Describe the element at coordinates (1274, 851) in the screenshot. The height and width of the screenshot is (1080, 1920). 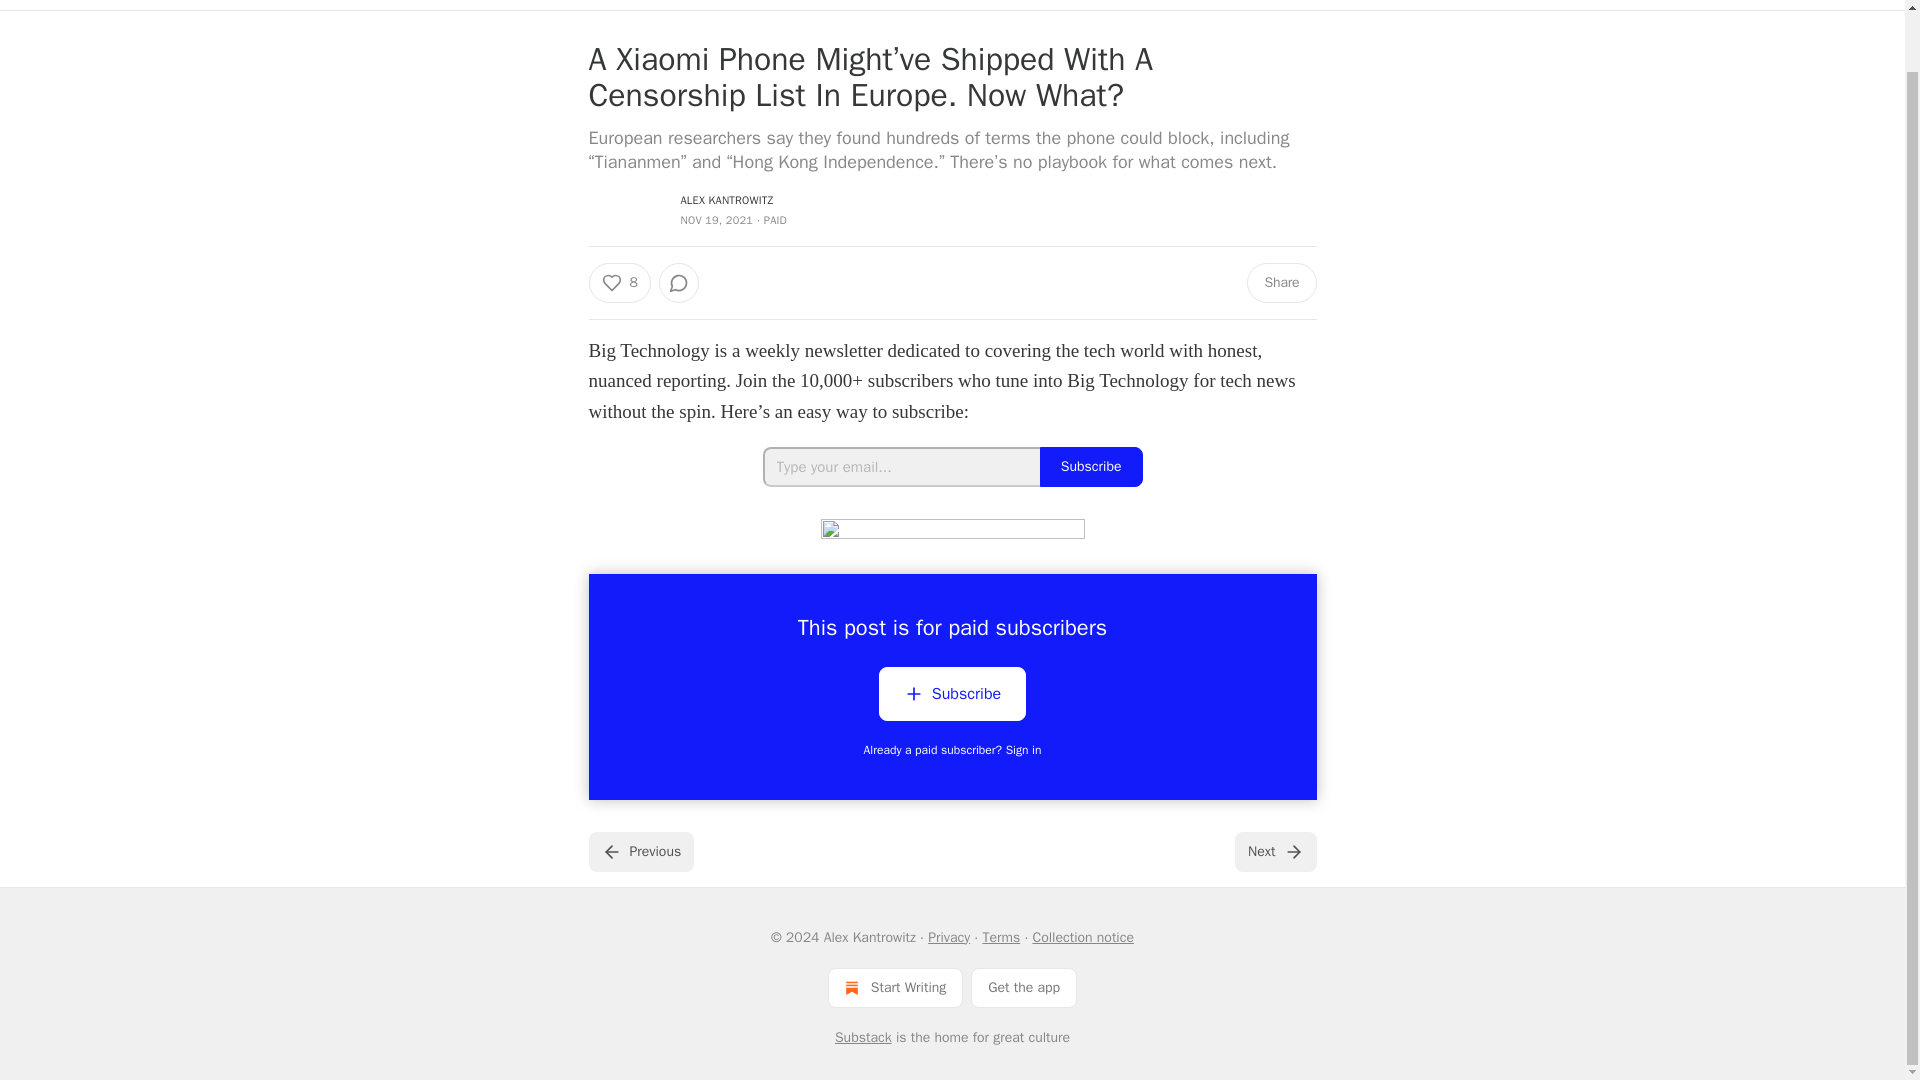
I see `Next` at that location.